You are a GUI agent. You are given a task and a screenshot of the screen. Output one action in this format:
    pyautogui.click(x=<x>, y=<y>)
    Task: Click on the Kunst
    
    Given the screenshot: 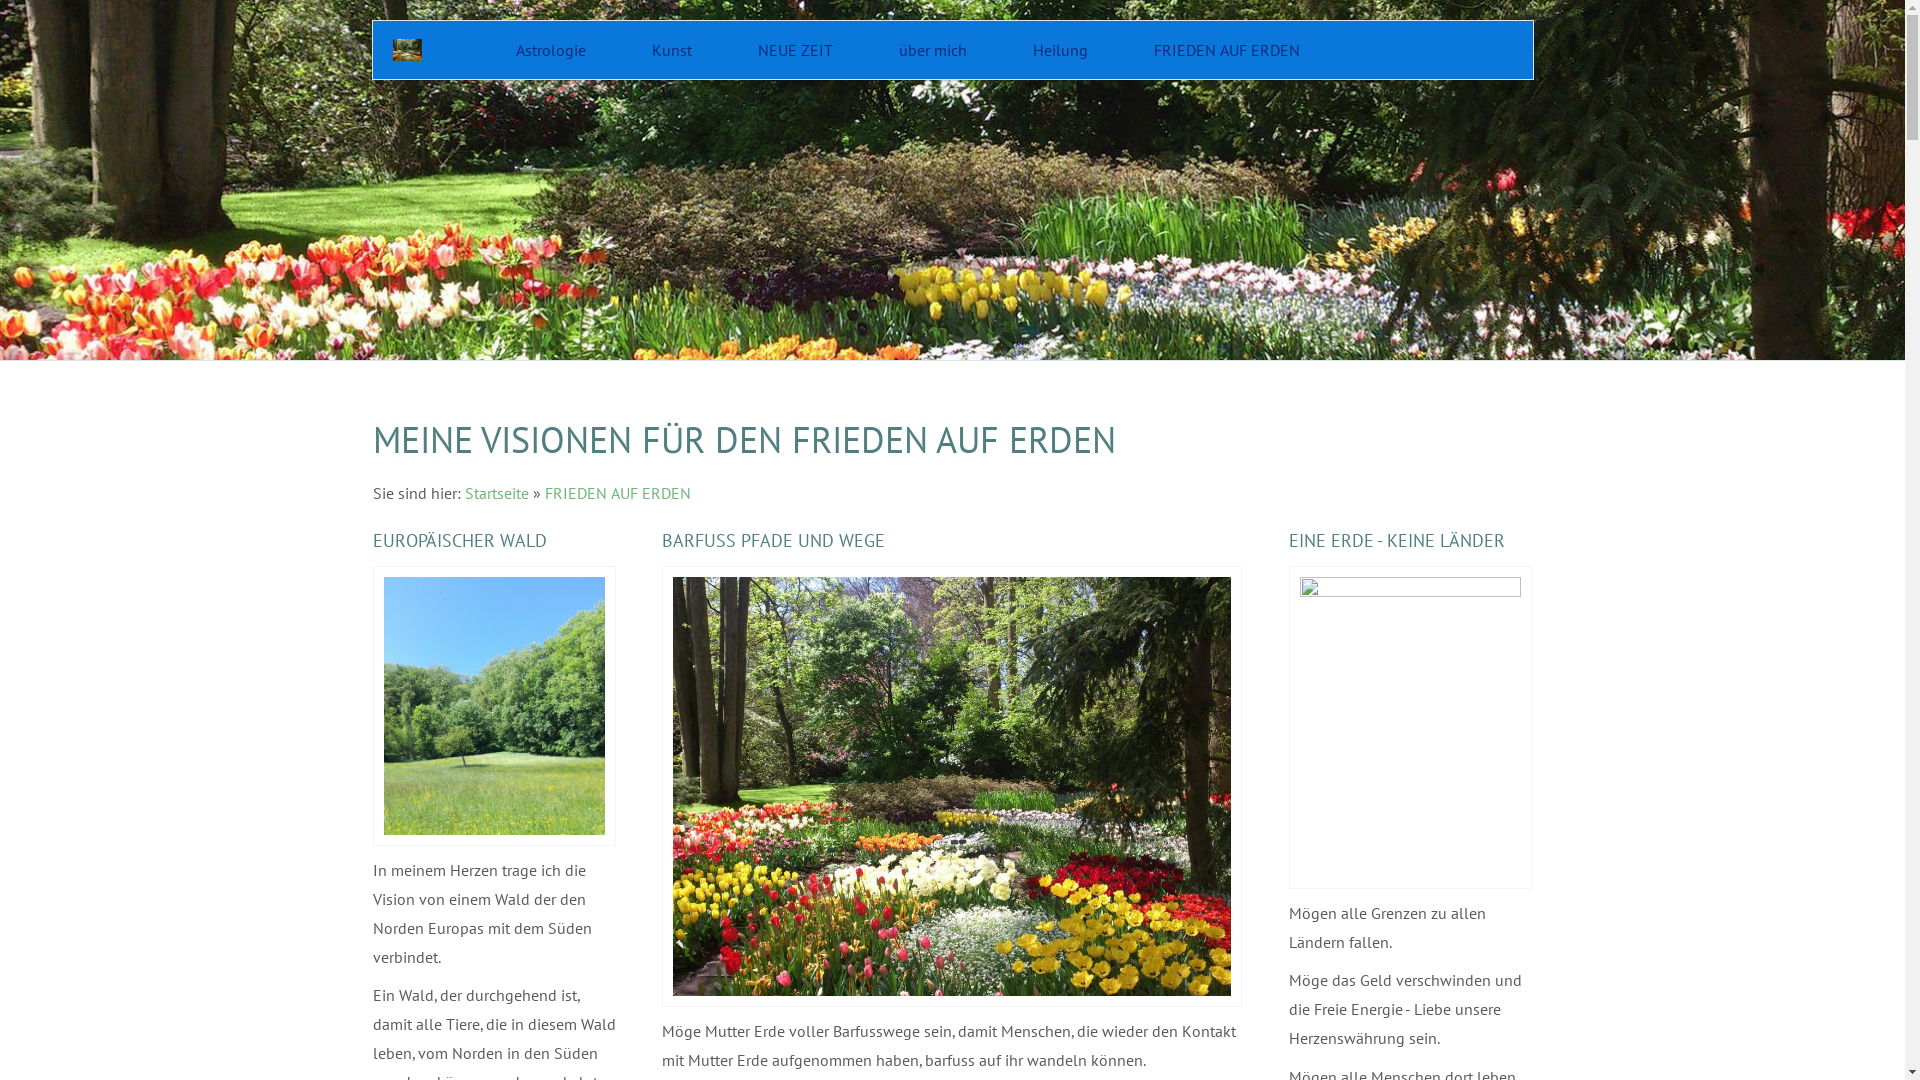 What is the action you would take?
    pyautogui.click(x=683, y=50)
    